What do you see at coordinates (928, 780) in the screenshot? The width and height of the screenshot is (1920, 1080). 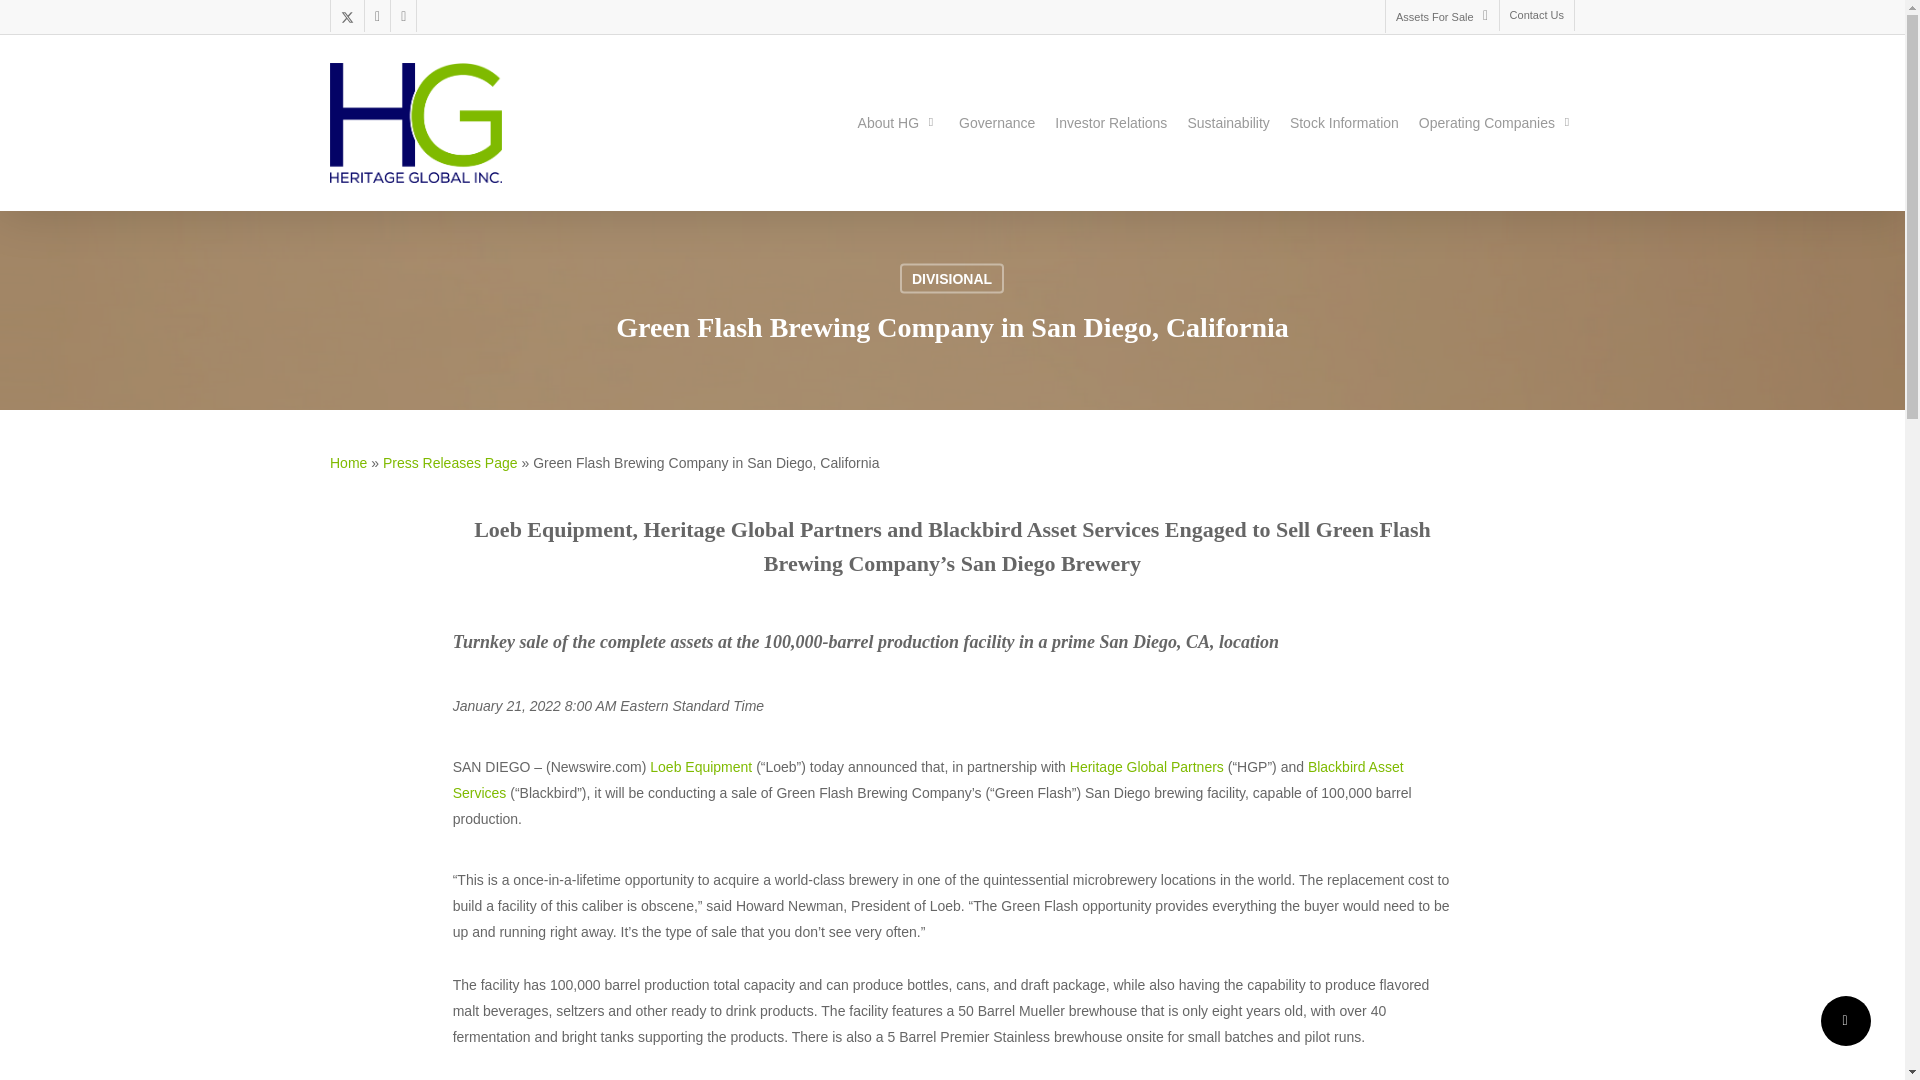 I see `Blackbird Asset Services` at bounding box center [928, 780].